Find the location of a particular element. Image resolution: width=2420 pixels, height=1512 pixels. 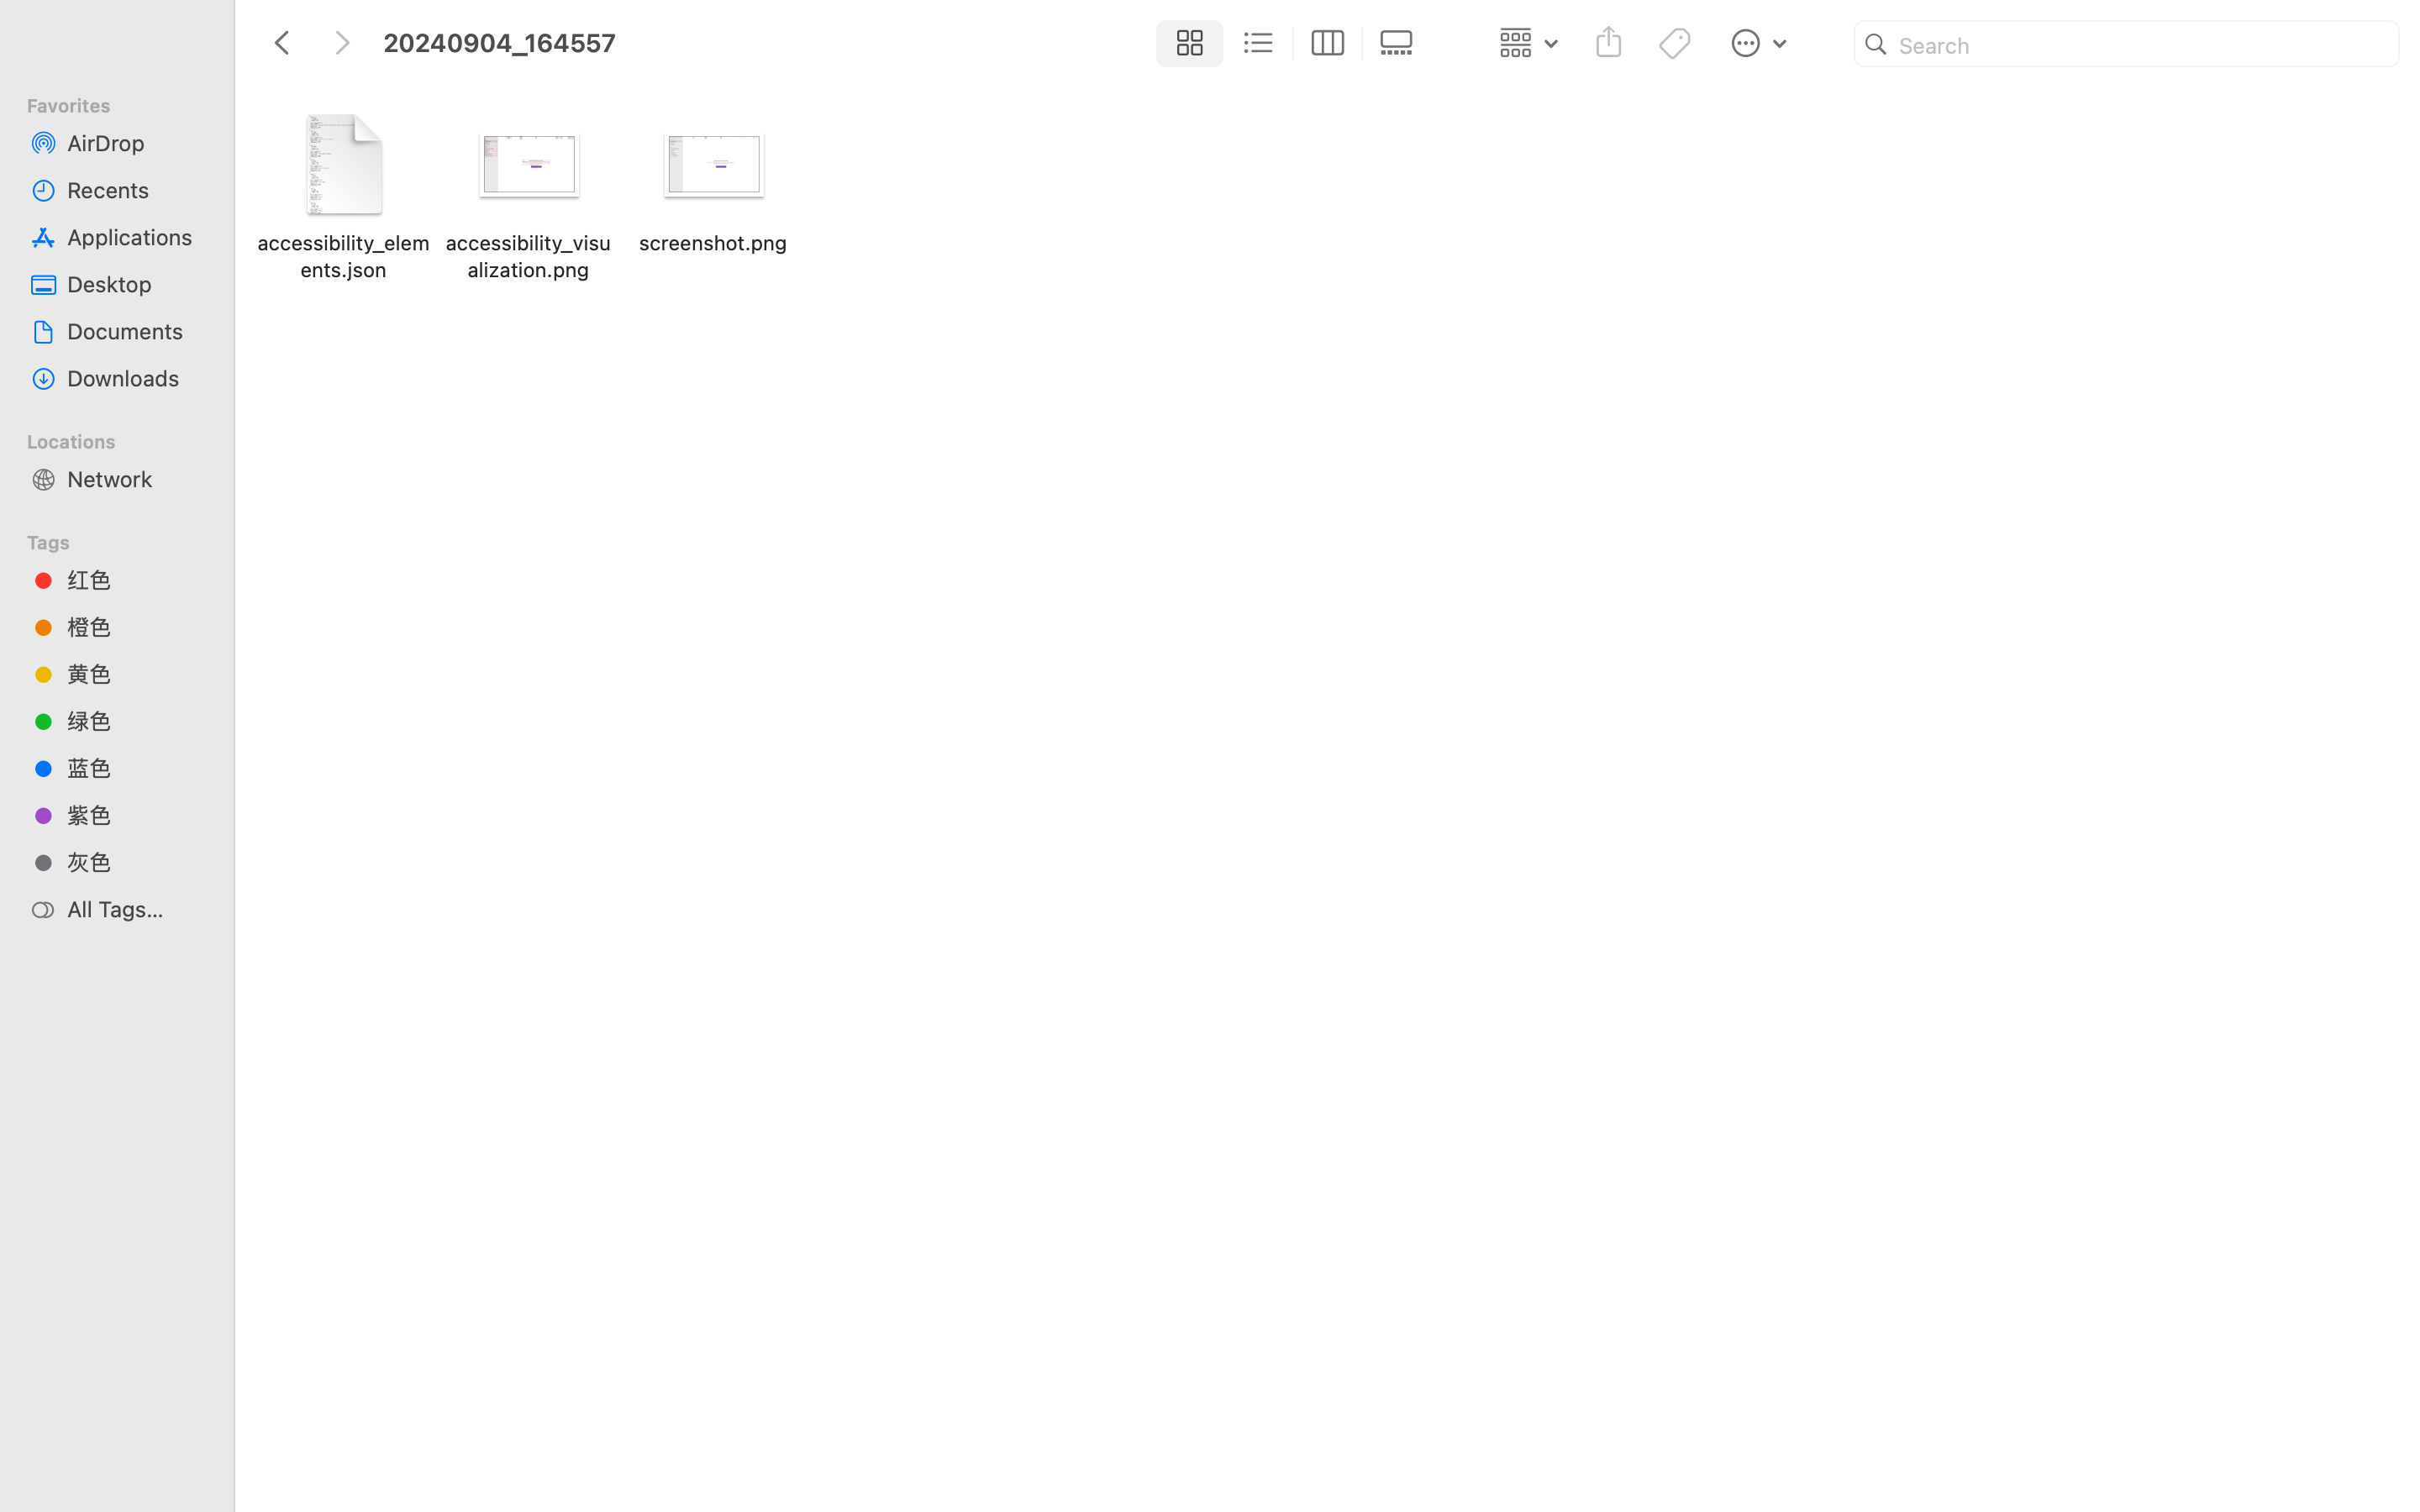

Tags… is located at coordinates (36, 1499).